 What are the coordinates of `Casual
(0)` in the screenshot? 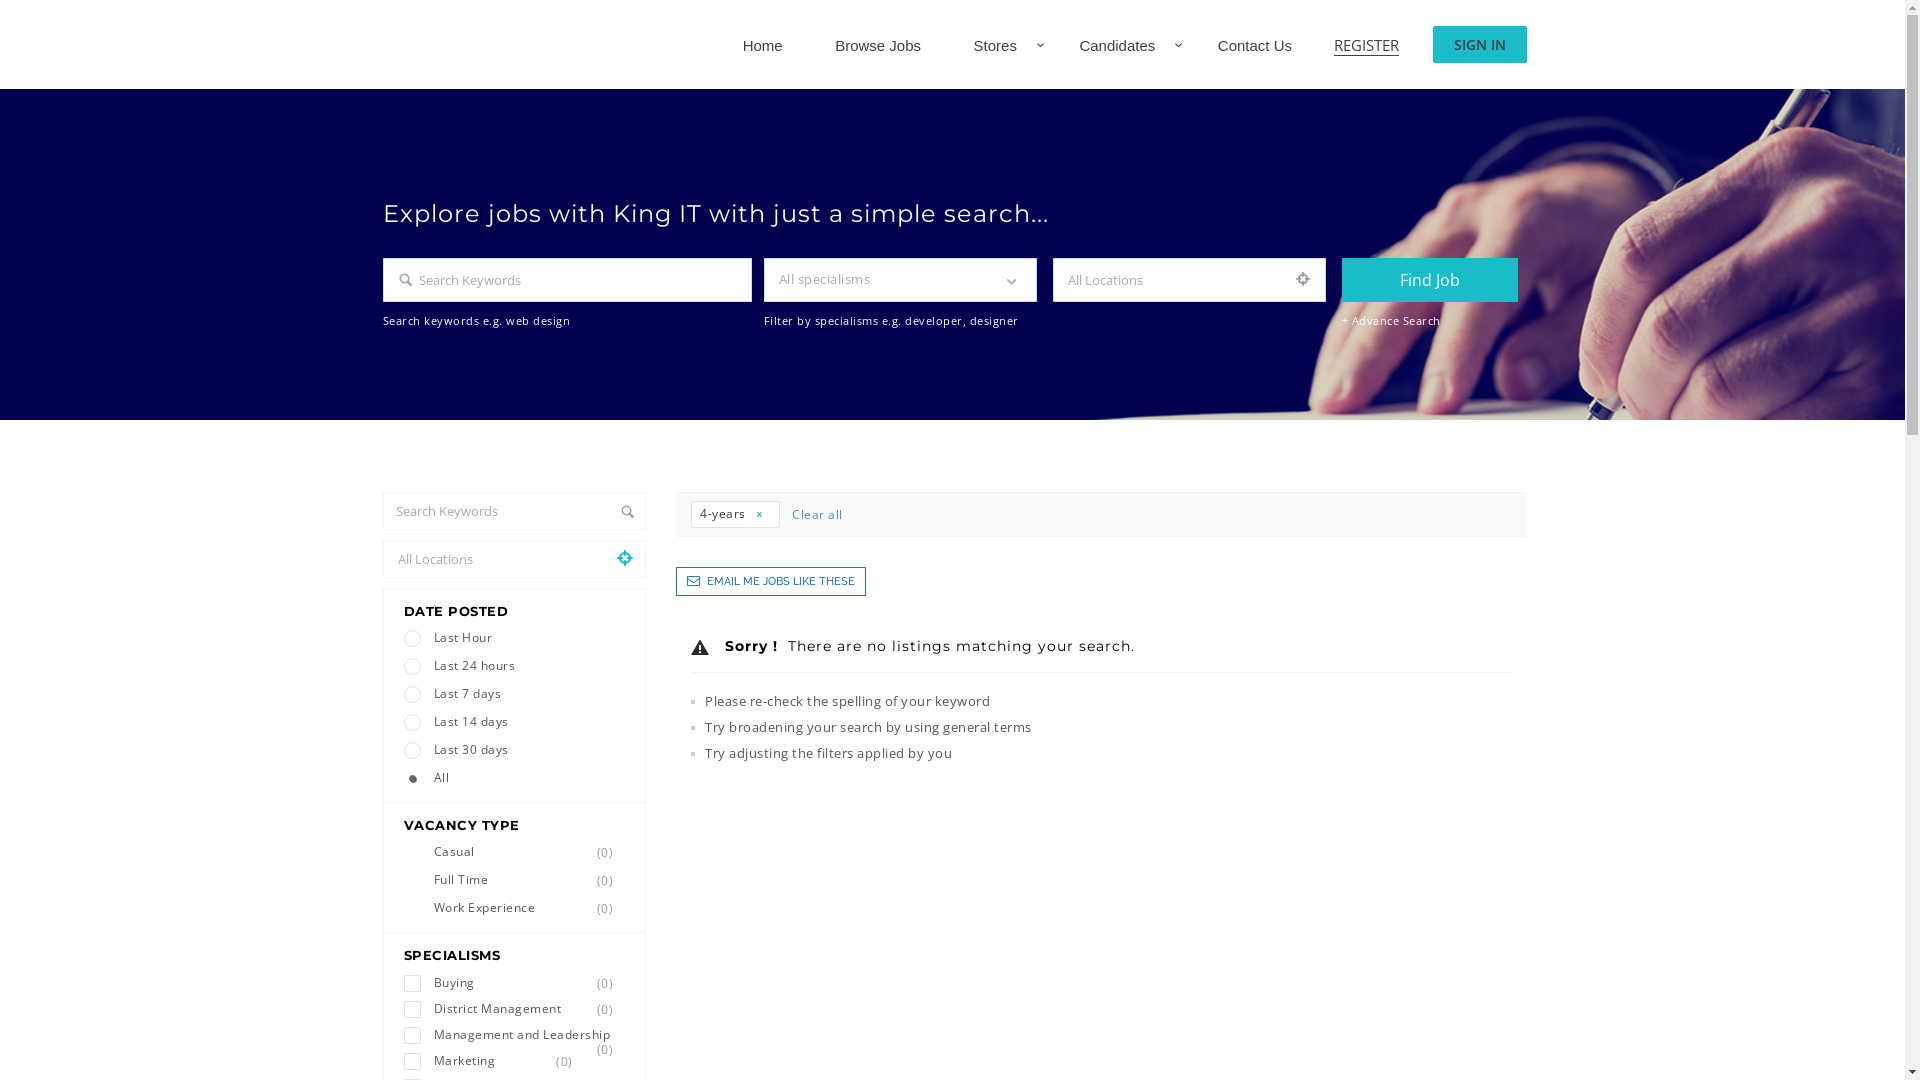 It's located at (515, 852).